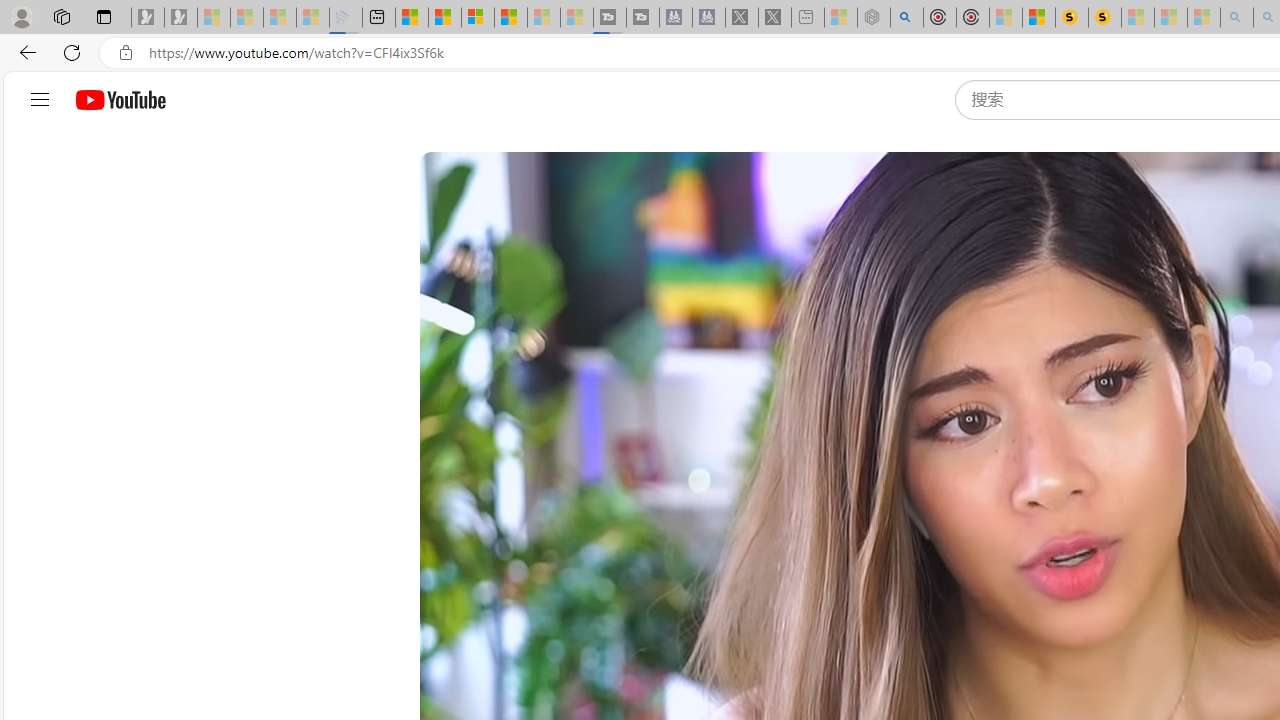 The height and width of the screenshot is (720, 1280). What do you see at coordinates (873, 18) in the screenshot?
I see `Nordace - Summer Adventures 2024 - Sleeping` at bounding box center [873, 18].